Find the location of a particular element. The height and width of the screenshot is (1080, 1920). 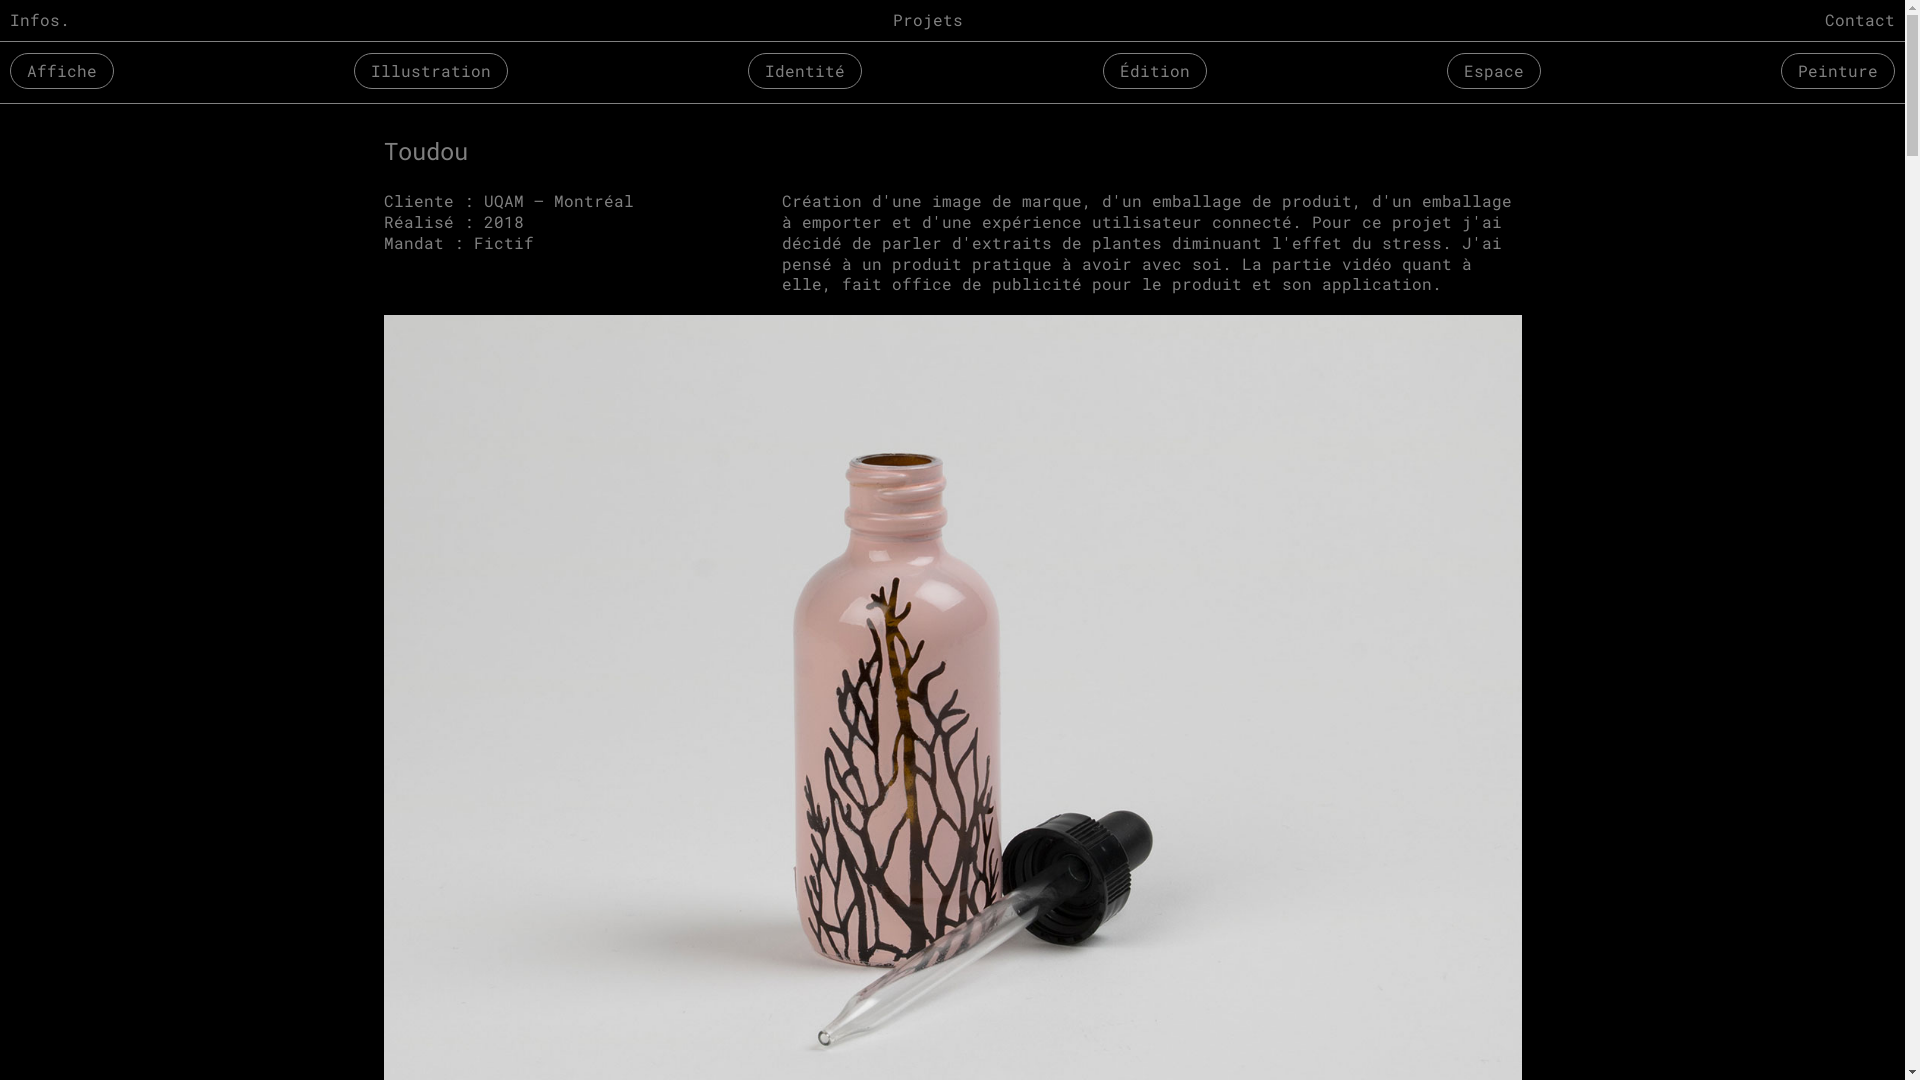

Affiche is located at coordinates (62, 71).